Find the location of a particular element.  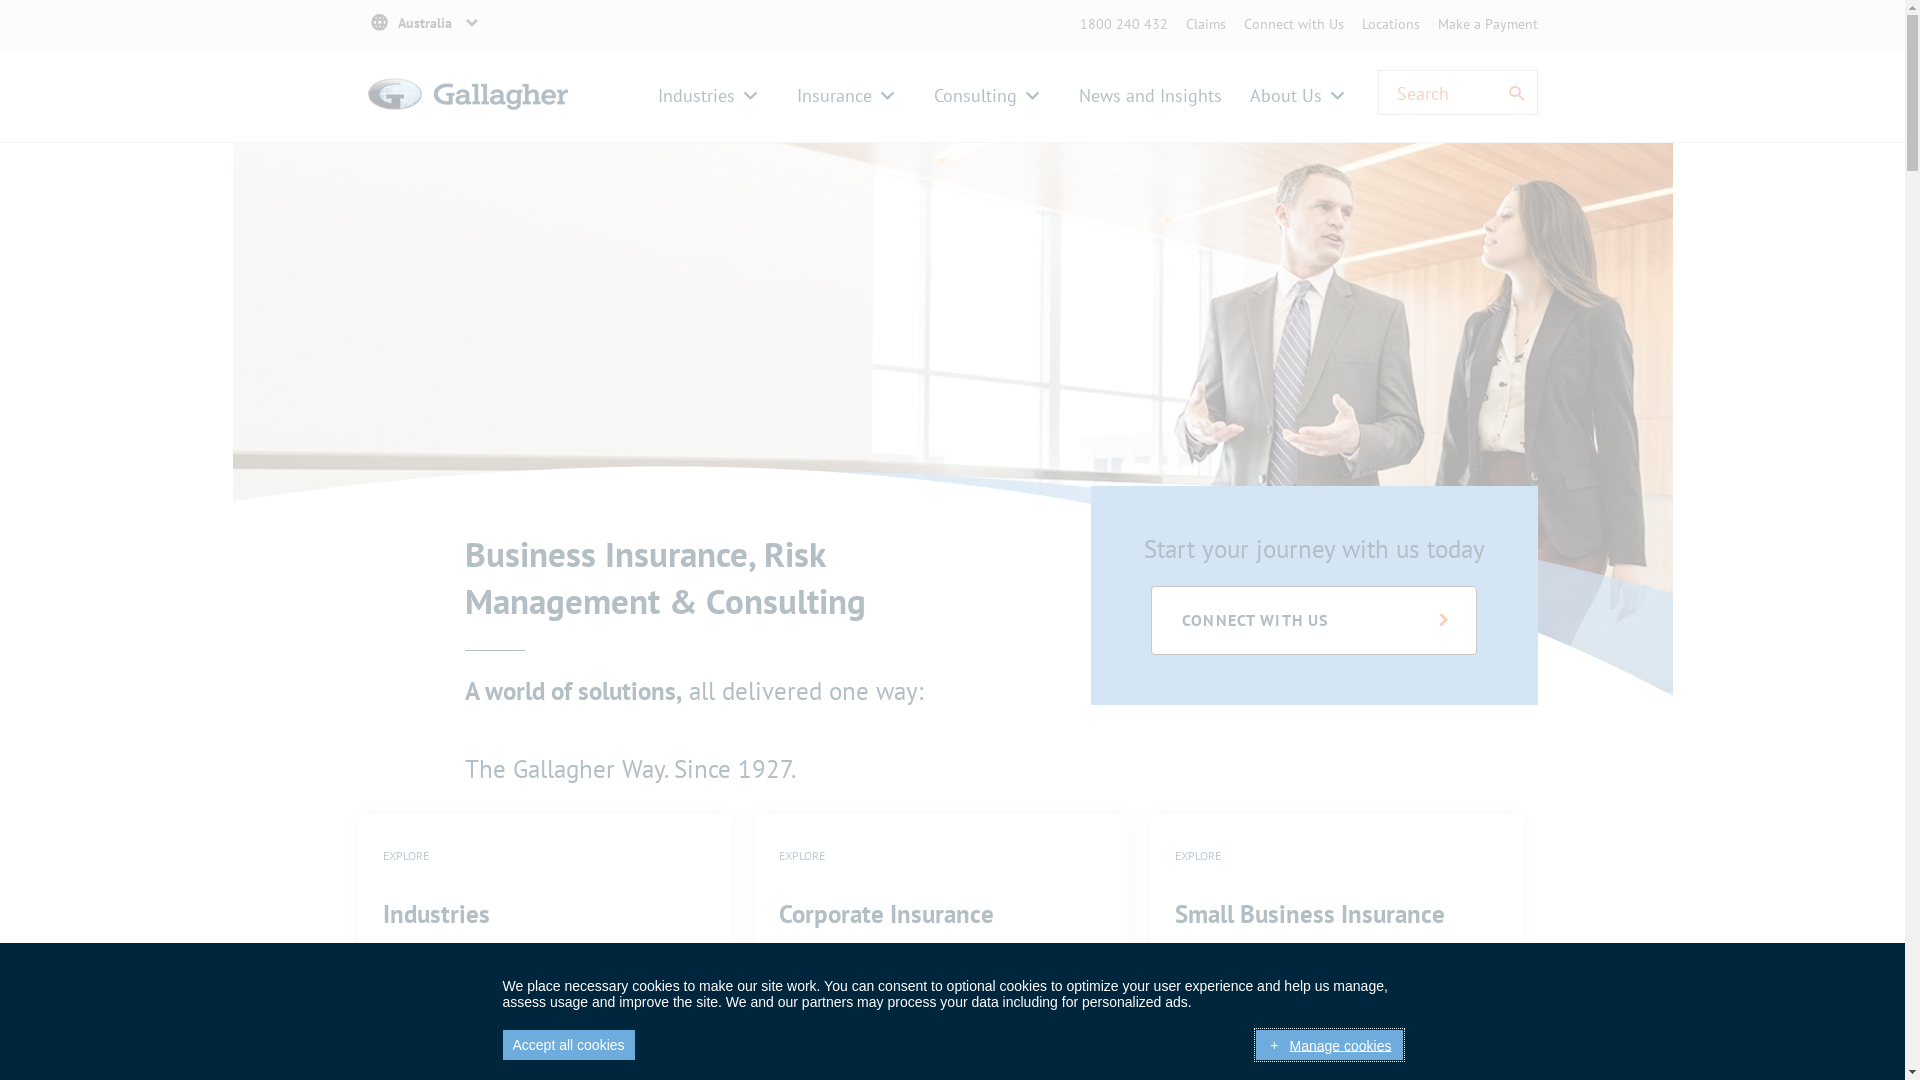

Make a Payment is located at coordinates (1488, 24).